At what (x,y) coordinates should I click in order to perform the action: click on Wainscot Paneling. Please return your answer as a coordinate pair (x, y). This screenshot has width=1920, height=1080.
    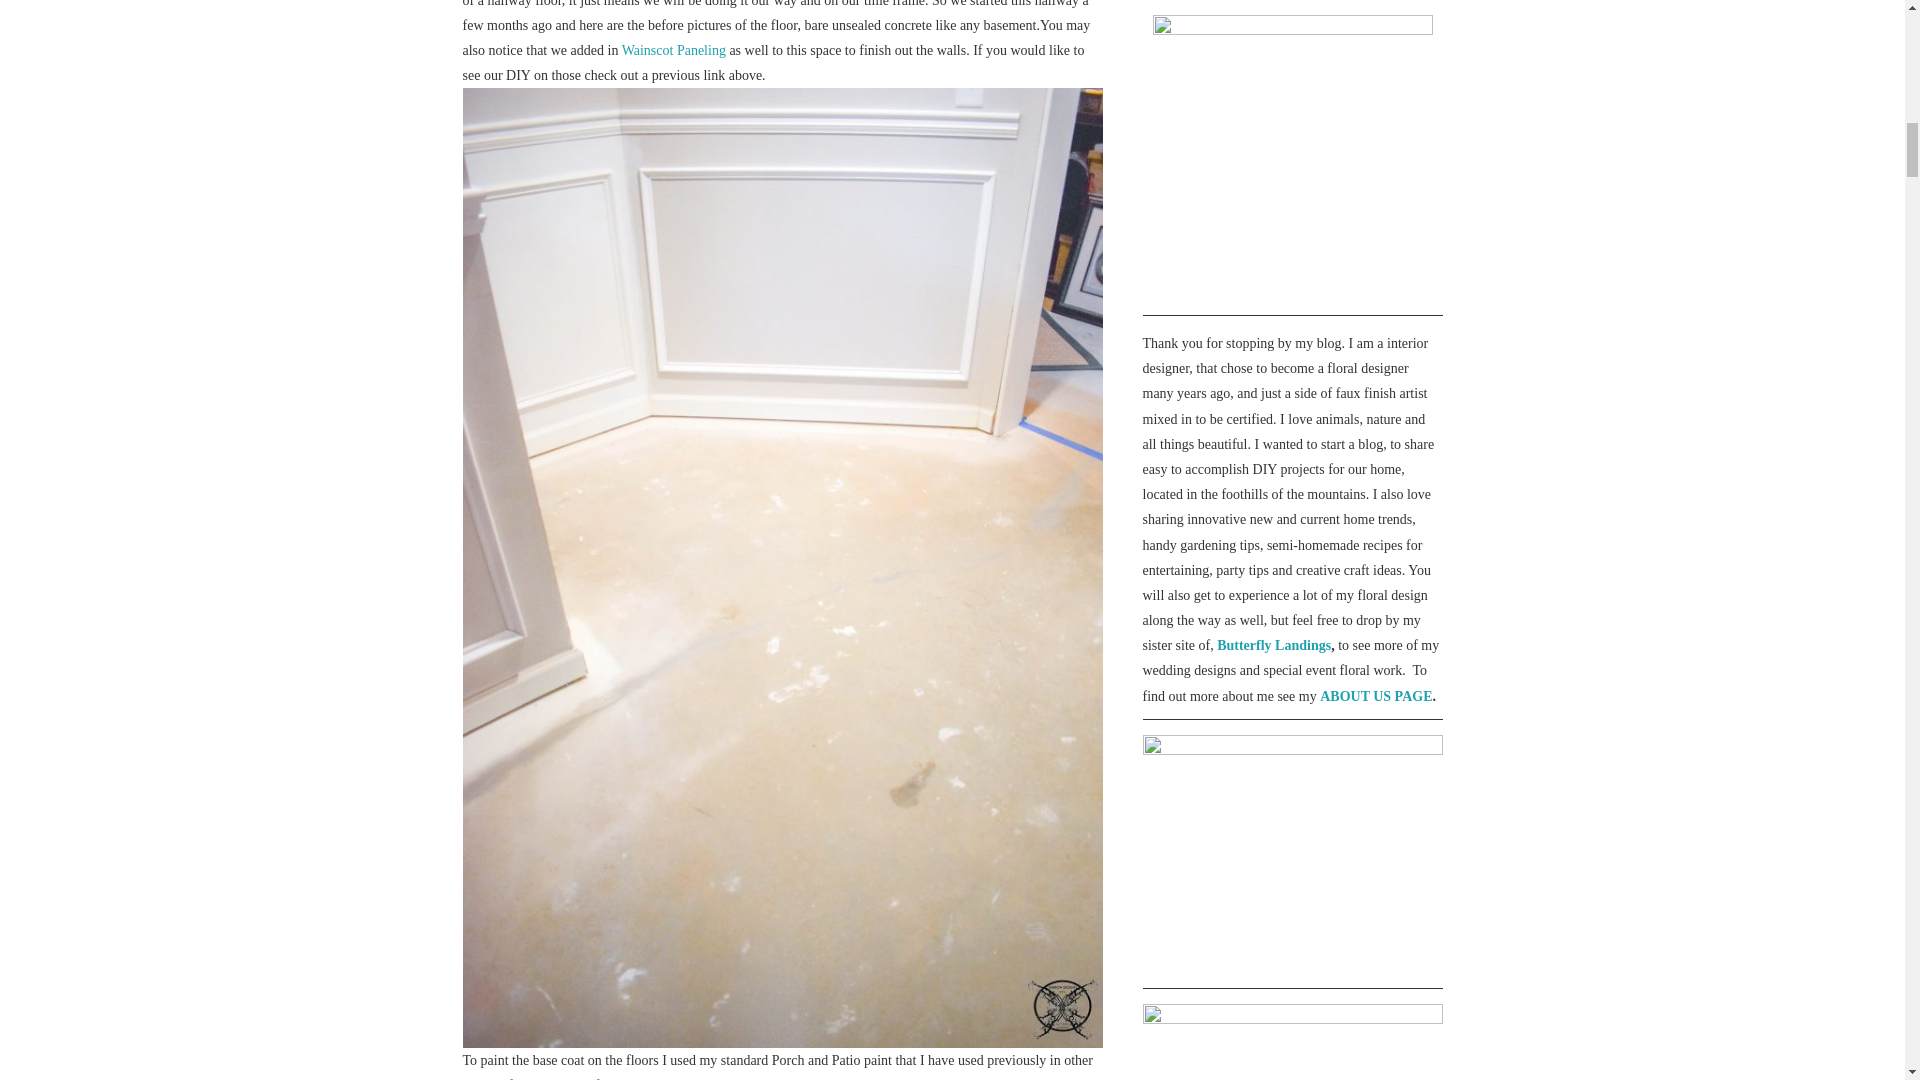
    Looking at the image, I should click on (674, 50).